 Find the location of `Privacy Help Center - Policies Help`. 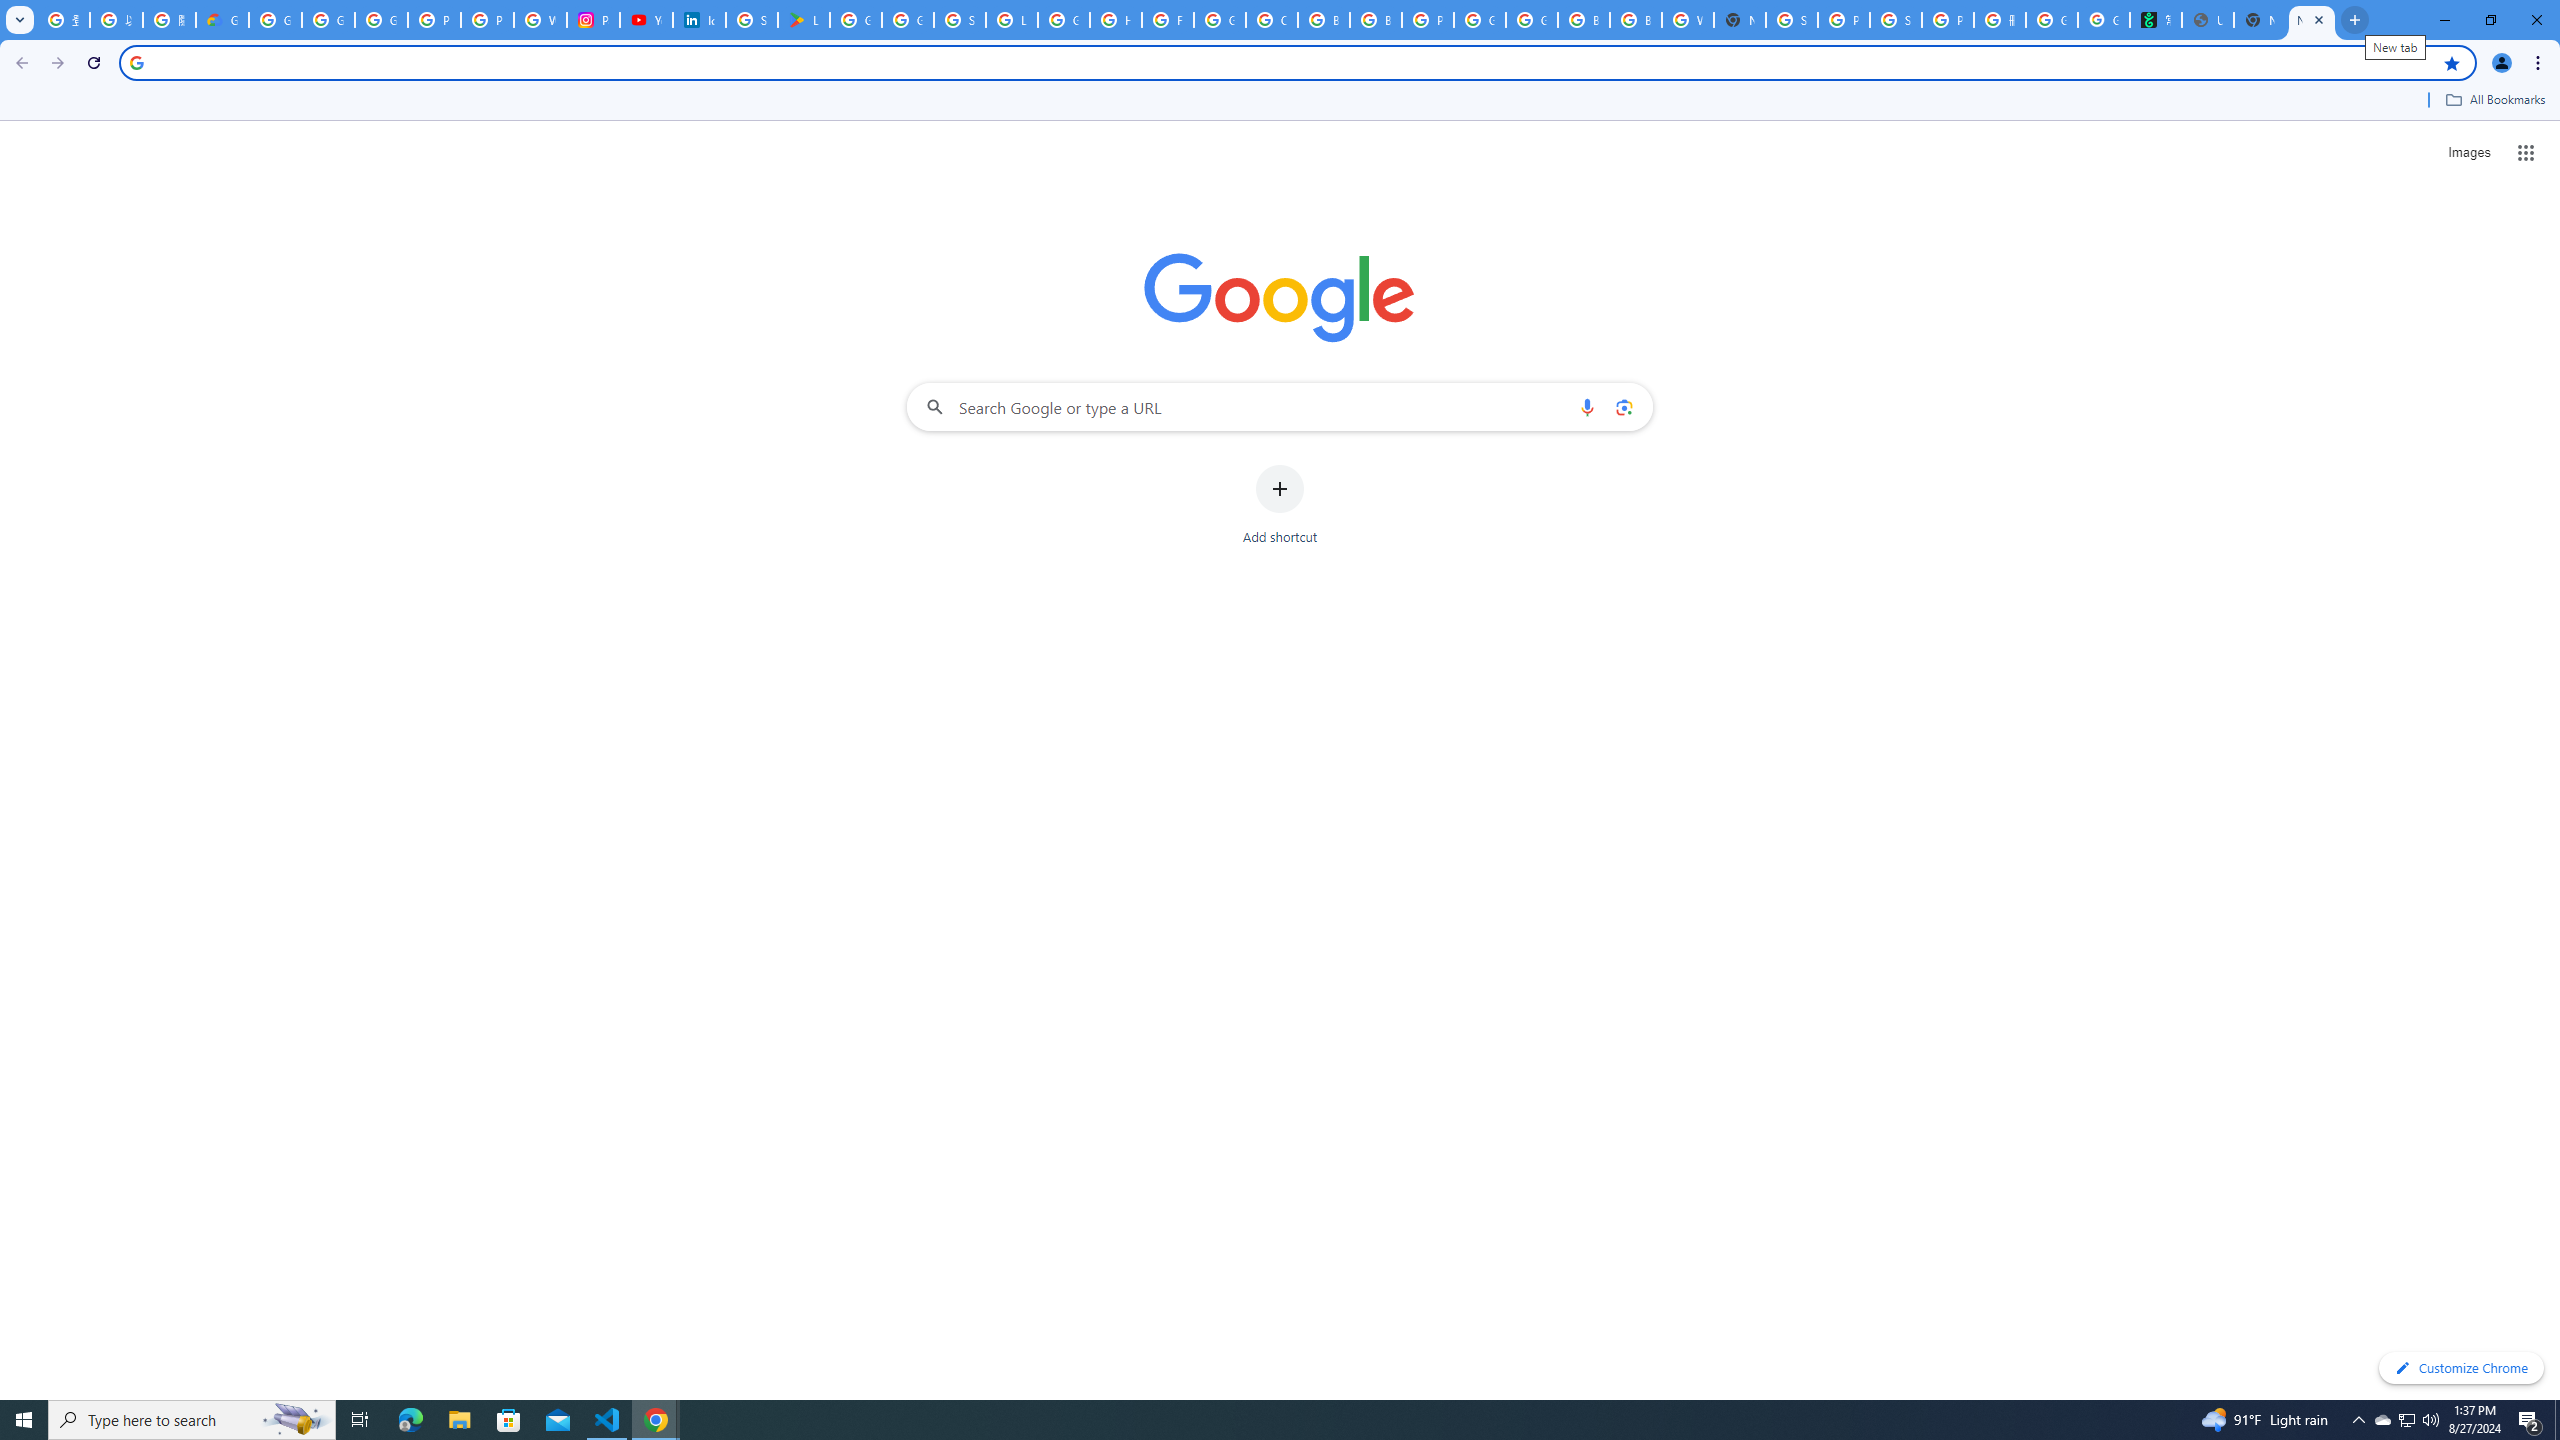

Privacy Help Center - Policies Help is located at coordinates (488, 20).